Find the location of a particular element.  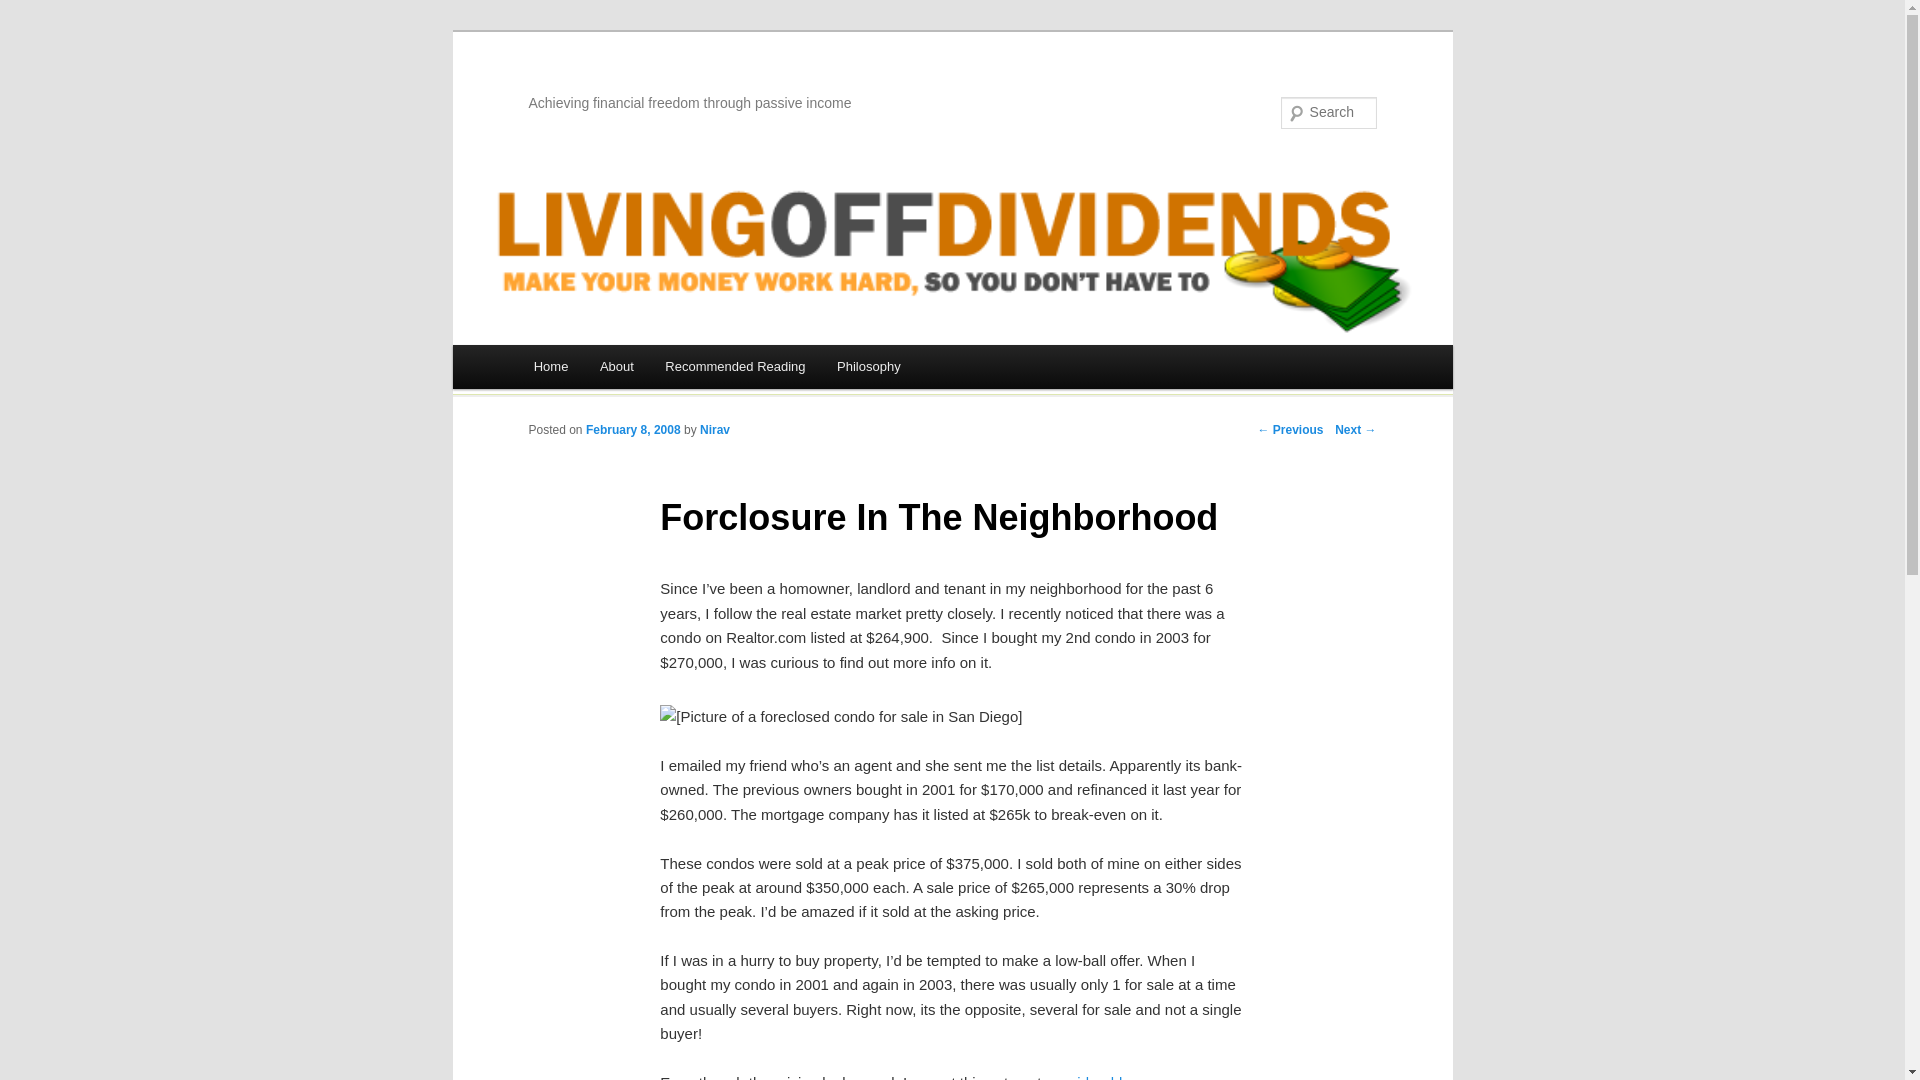

February 8, 2008 is located at coordinates (633, 430).